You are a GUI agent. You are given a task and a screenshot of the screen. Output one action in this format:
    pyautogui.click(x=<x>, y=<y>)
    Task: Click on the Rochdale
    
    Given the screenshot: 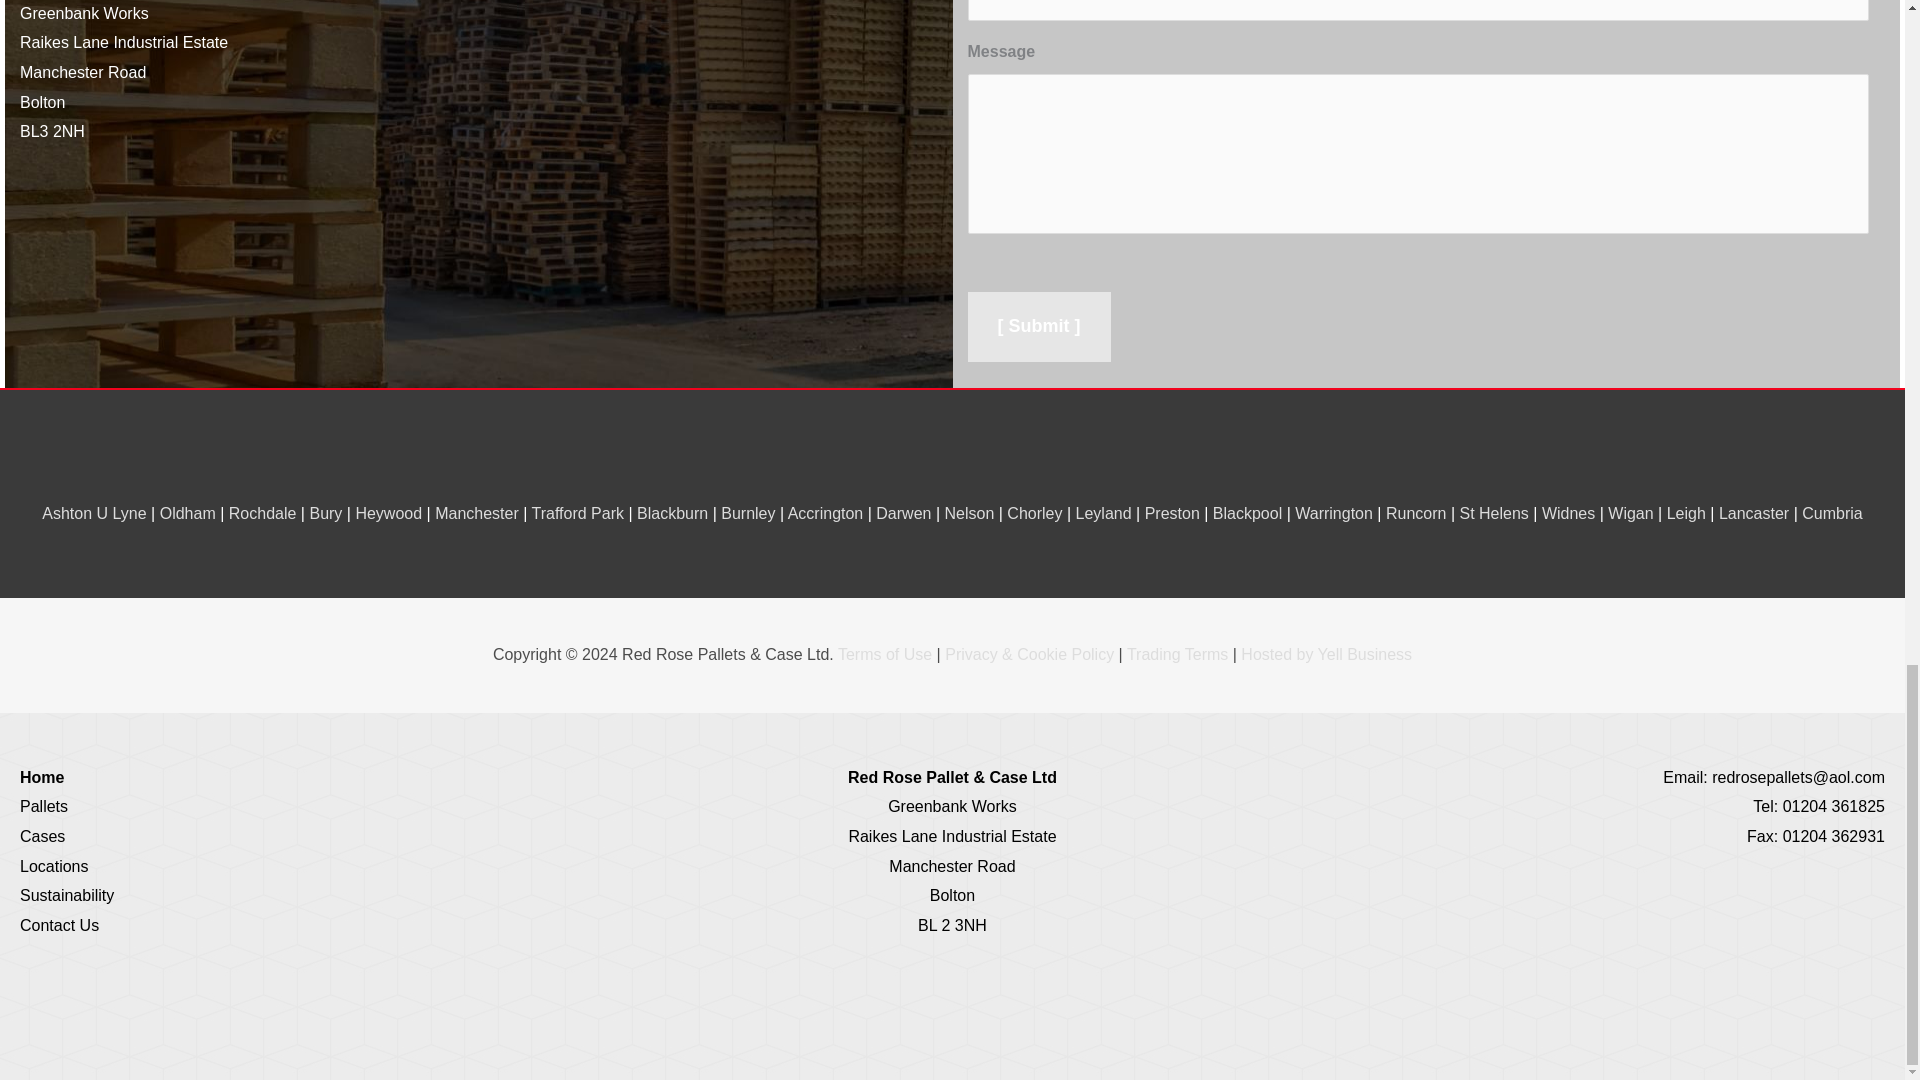 What is the action you would take?
    pyautogui.click(x=262, y=513)
    